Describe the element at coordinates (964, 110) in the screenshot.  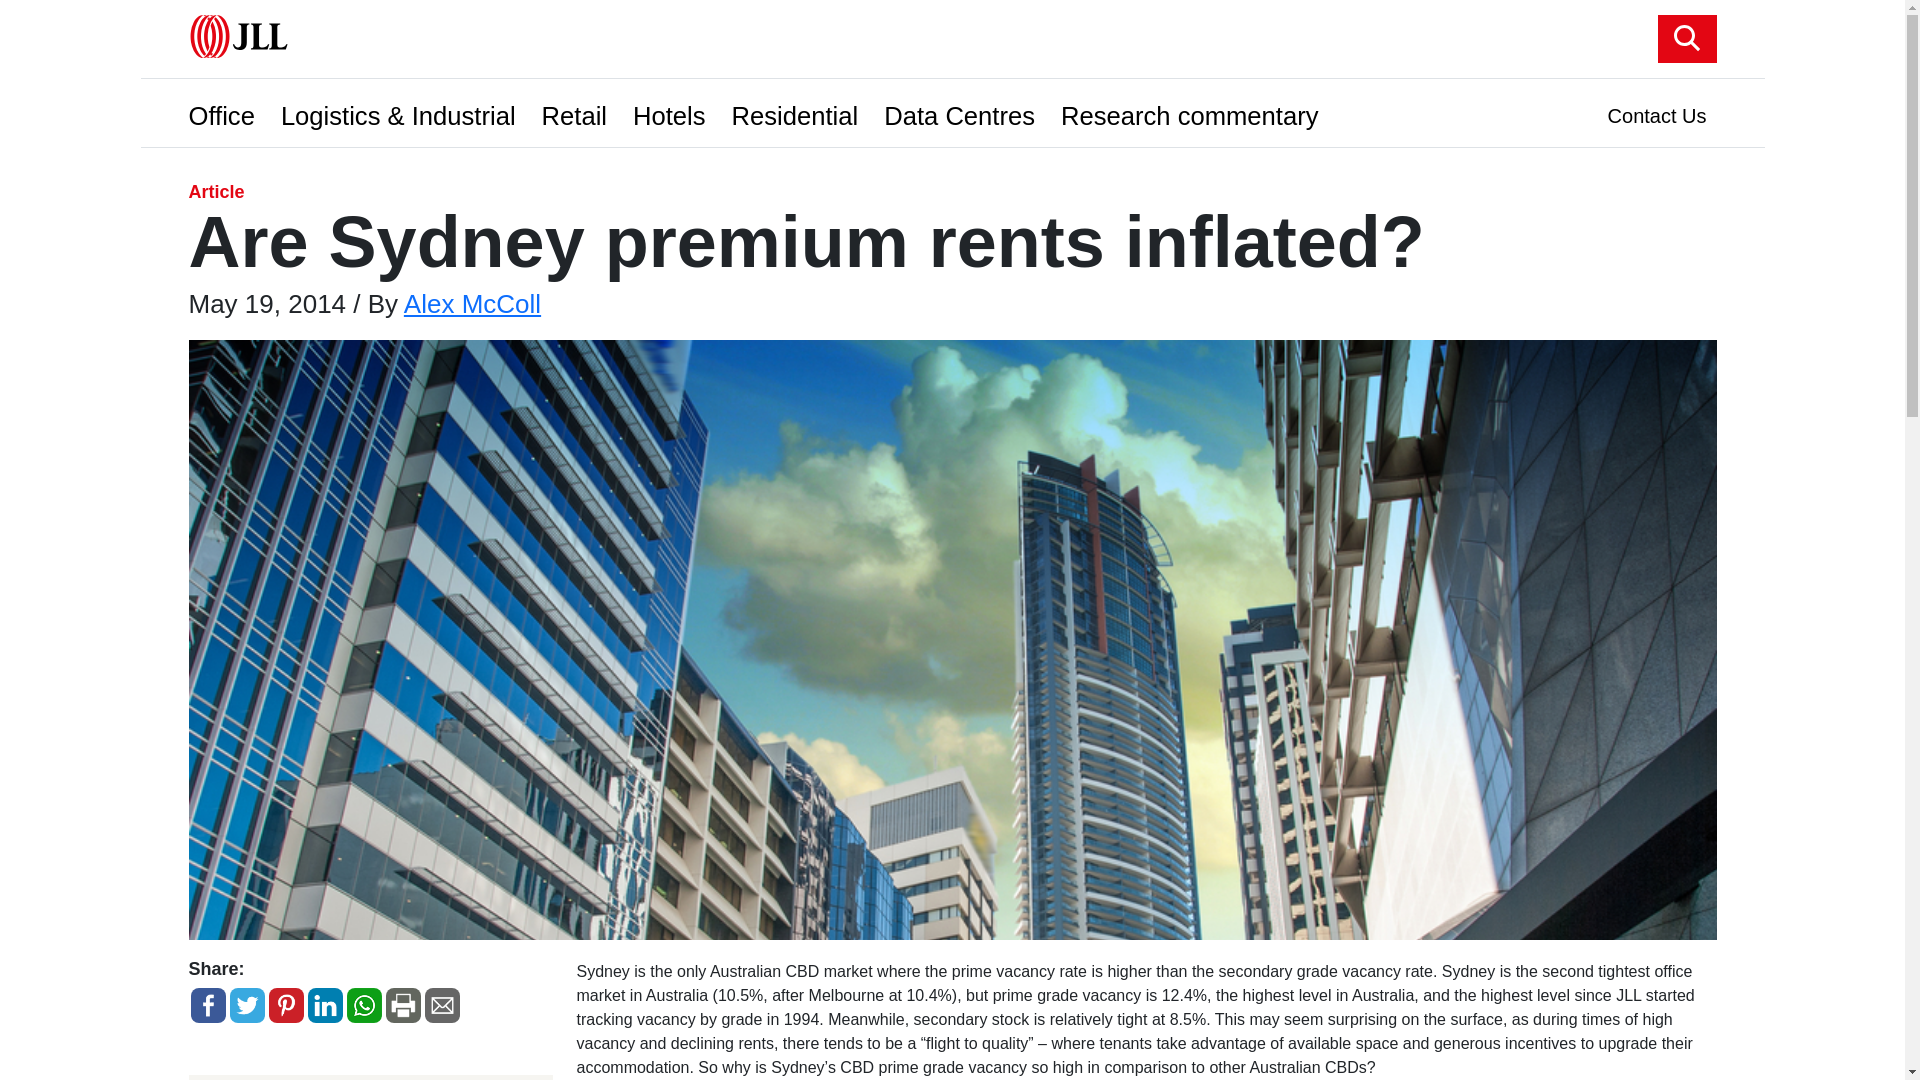
I see `Data Centres` at that location.